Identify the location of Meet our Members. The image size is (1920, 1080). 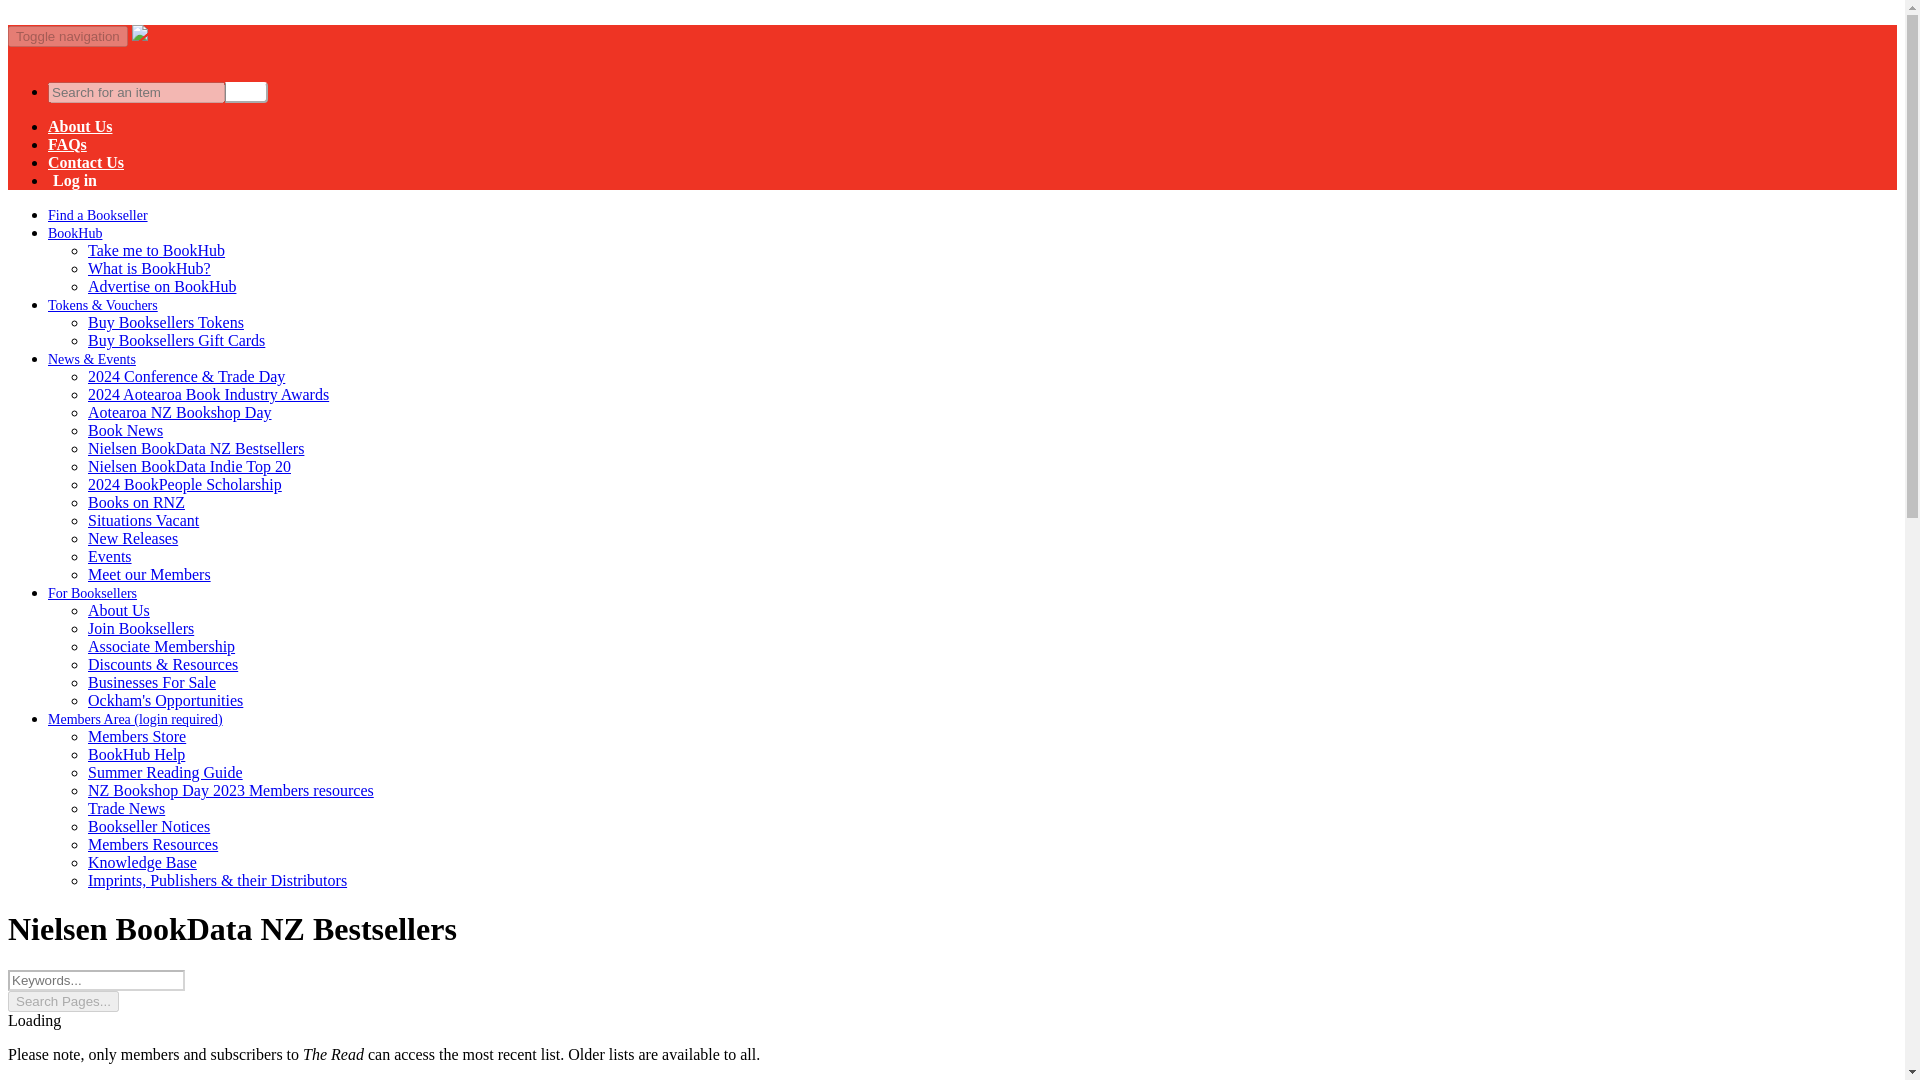
(150, 574).